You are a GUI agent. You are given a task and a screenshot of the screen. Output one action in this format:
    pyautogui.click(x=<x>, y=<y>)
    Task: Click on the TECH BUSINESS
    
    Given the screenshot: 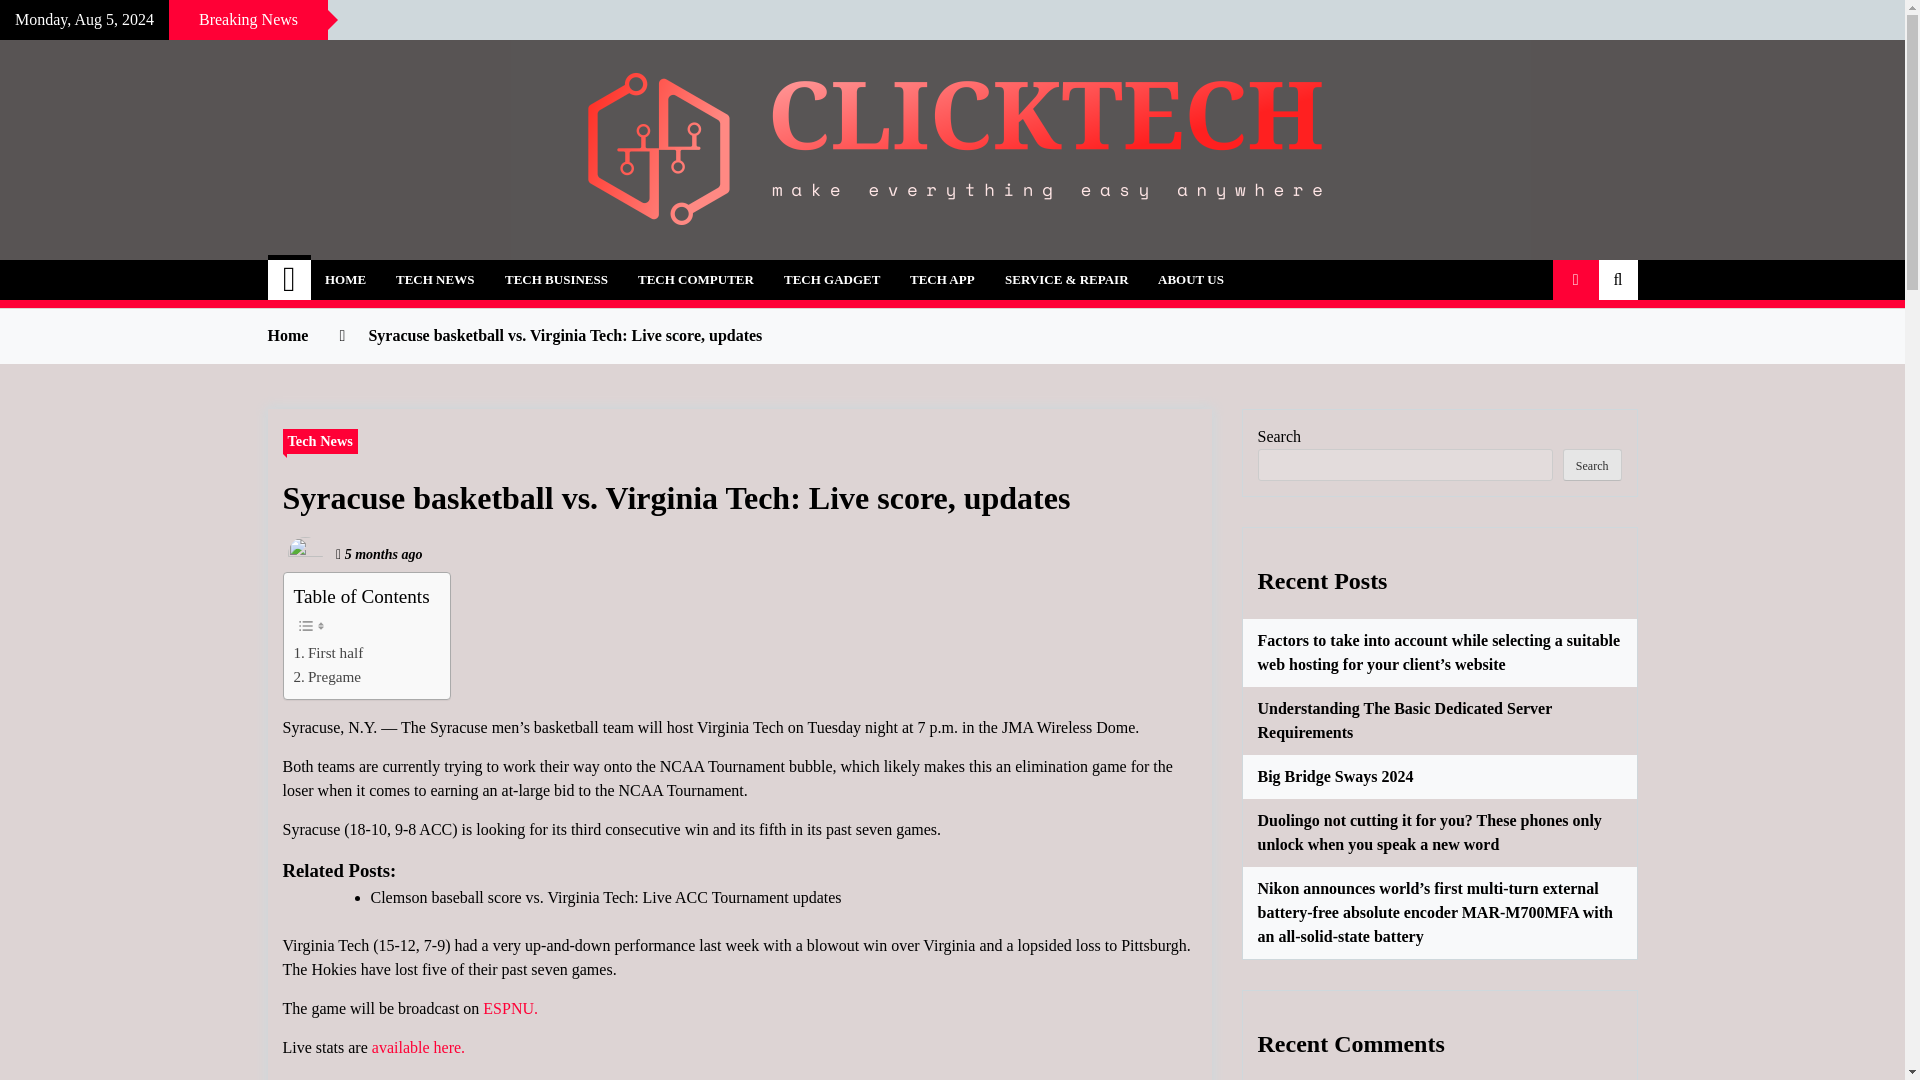 What is the action you would take?
    pyautogui.click(x=556, y=280)
    